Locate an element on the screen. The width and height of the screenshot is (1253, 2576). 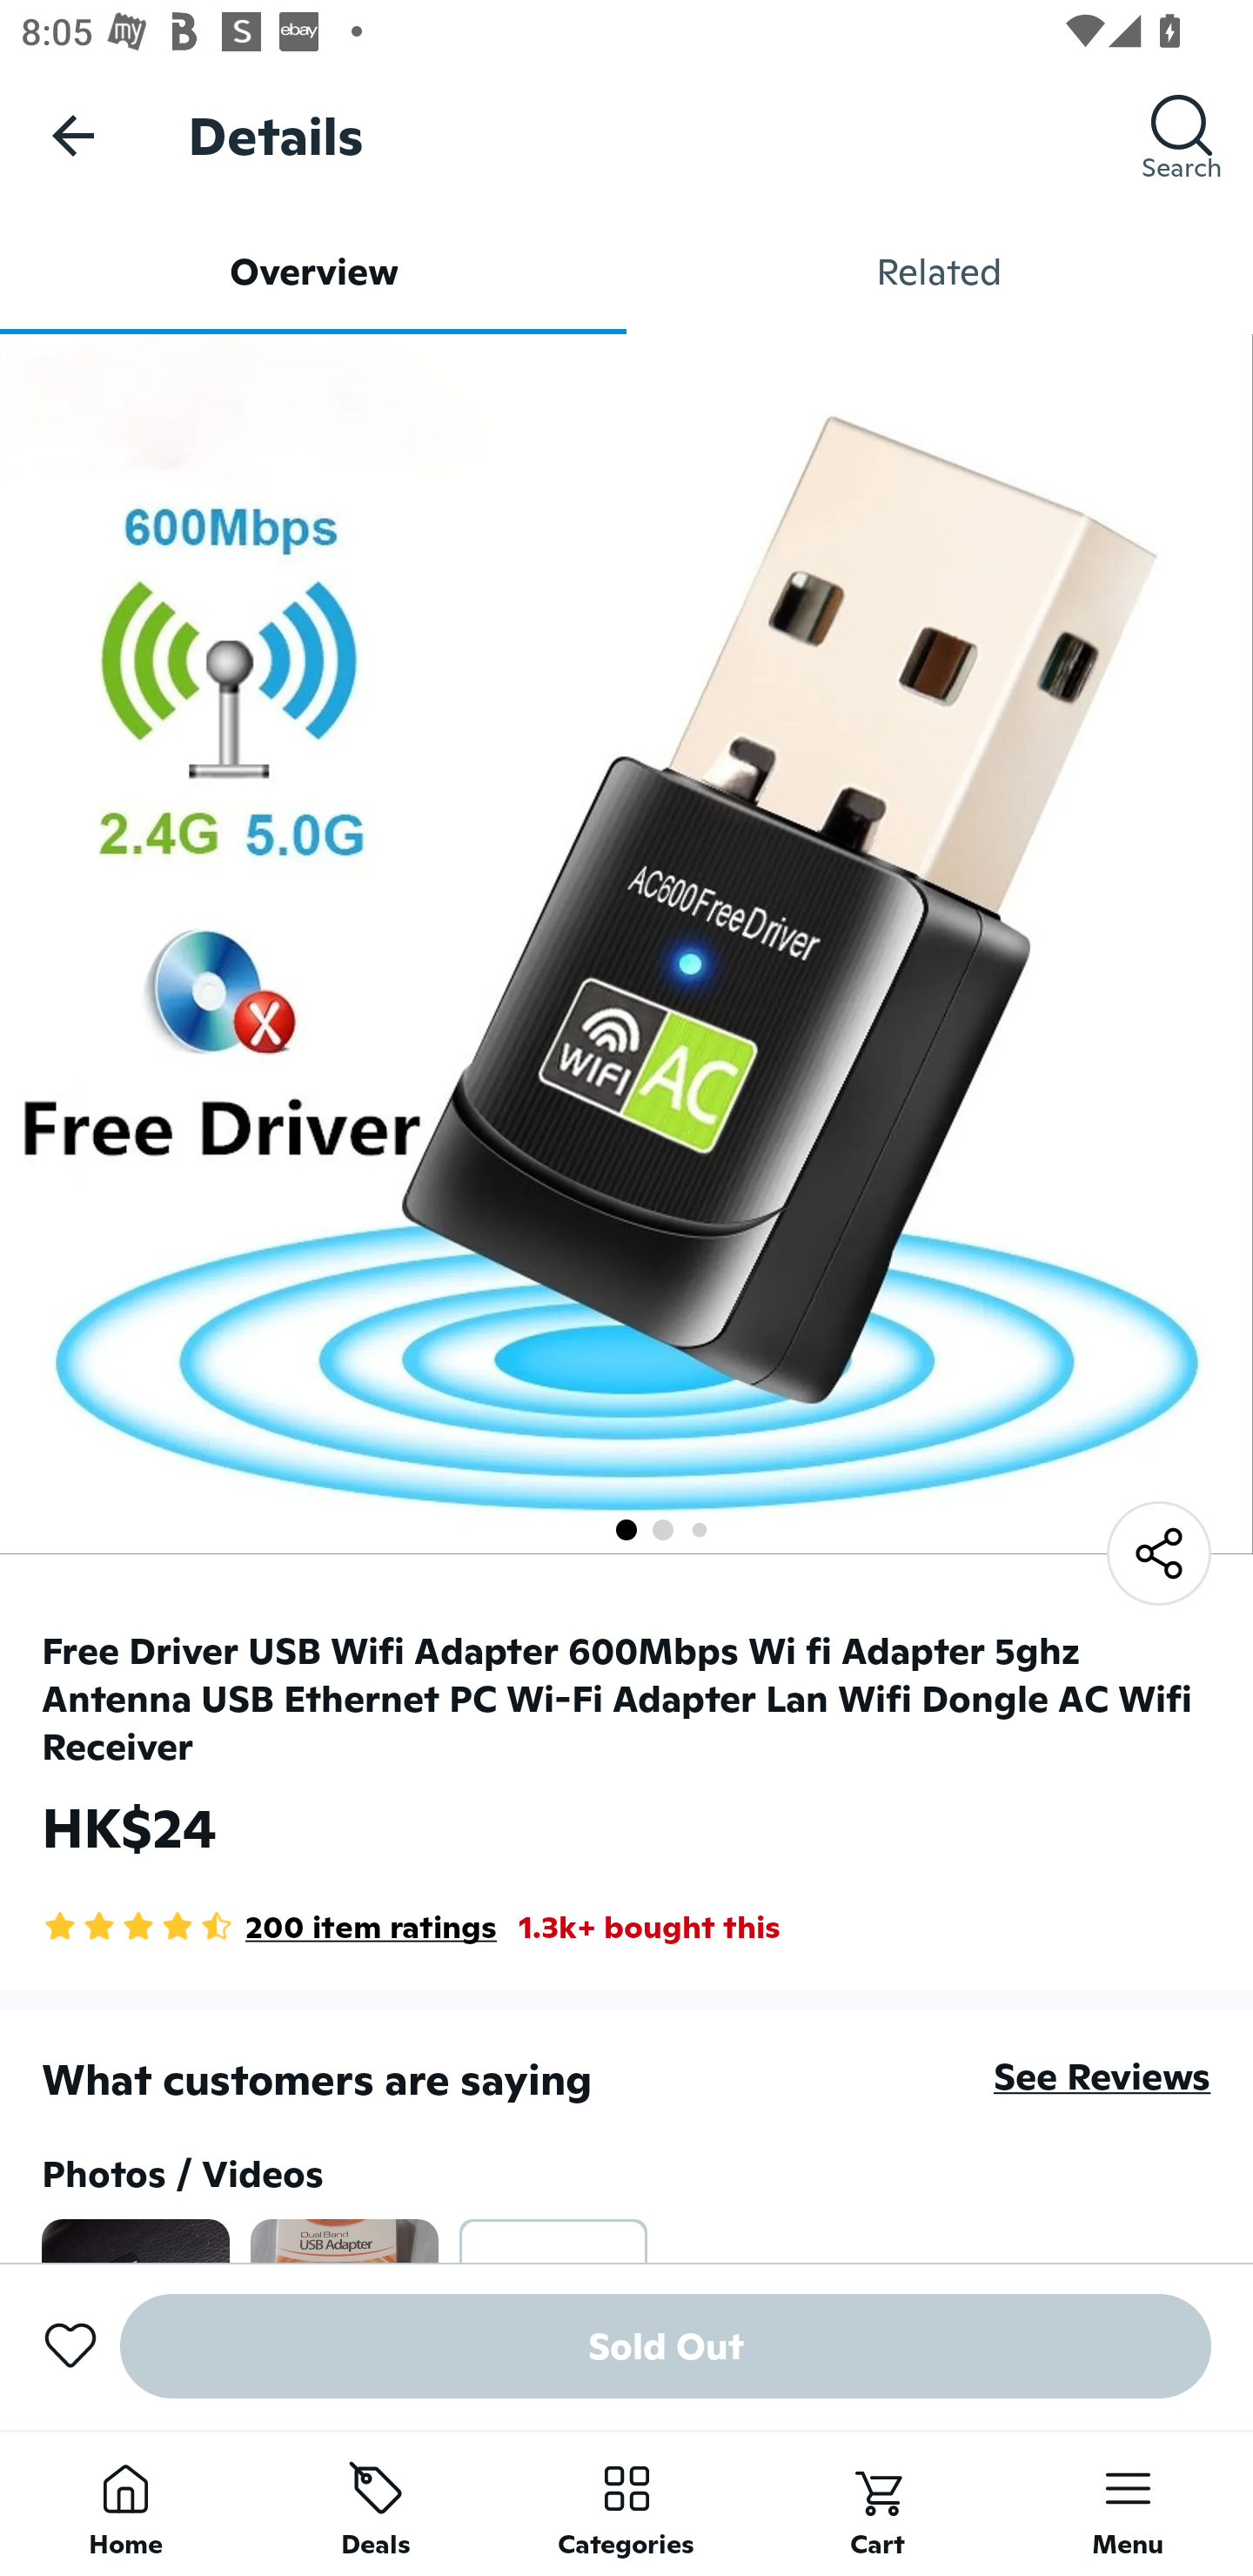
4.3 Star Rating 200 item ratings is located at coordinates (269, 1927).